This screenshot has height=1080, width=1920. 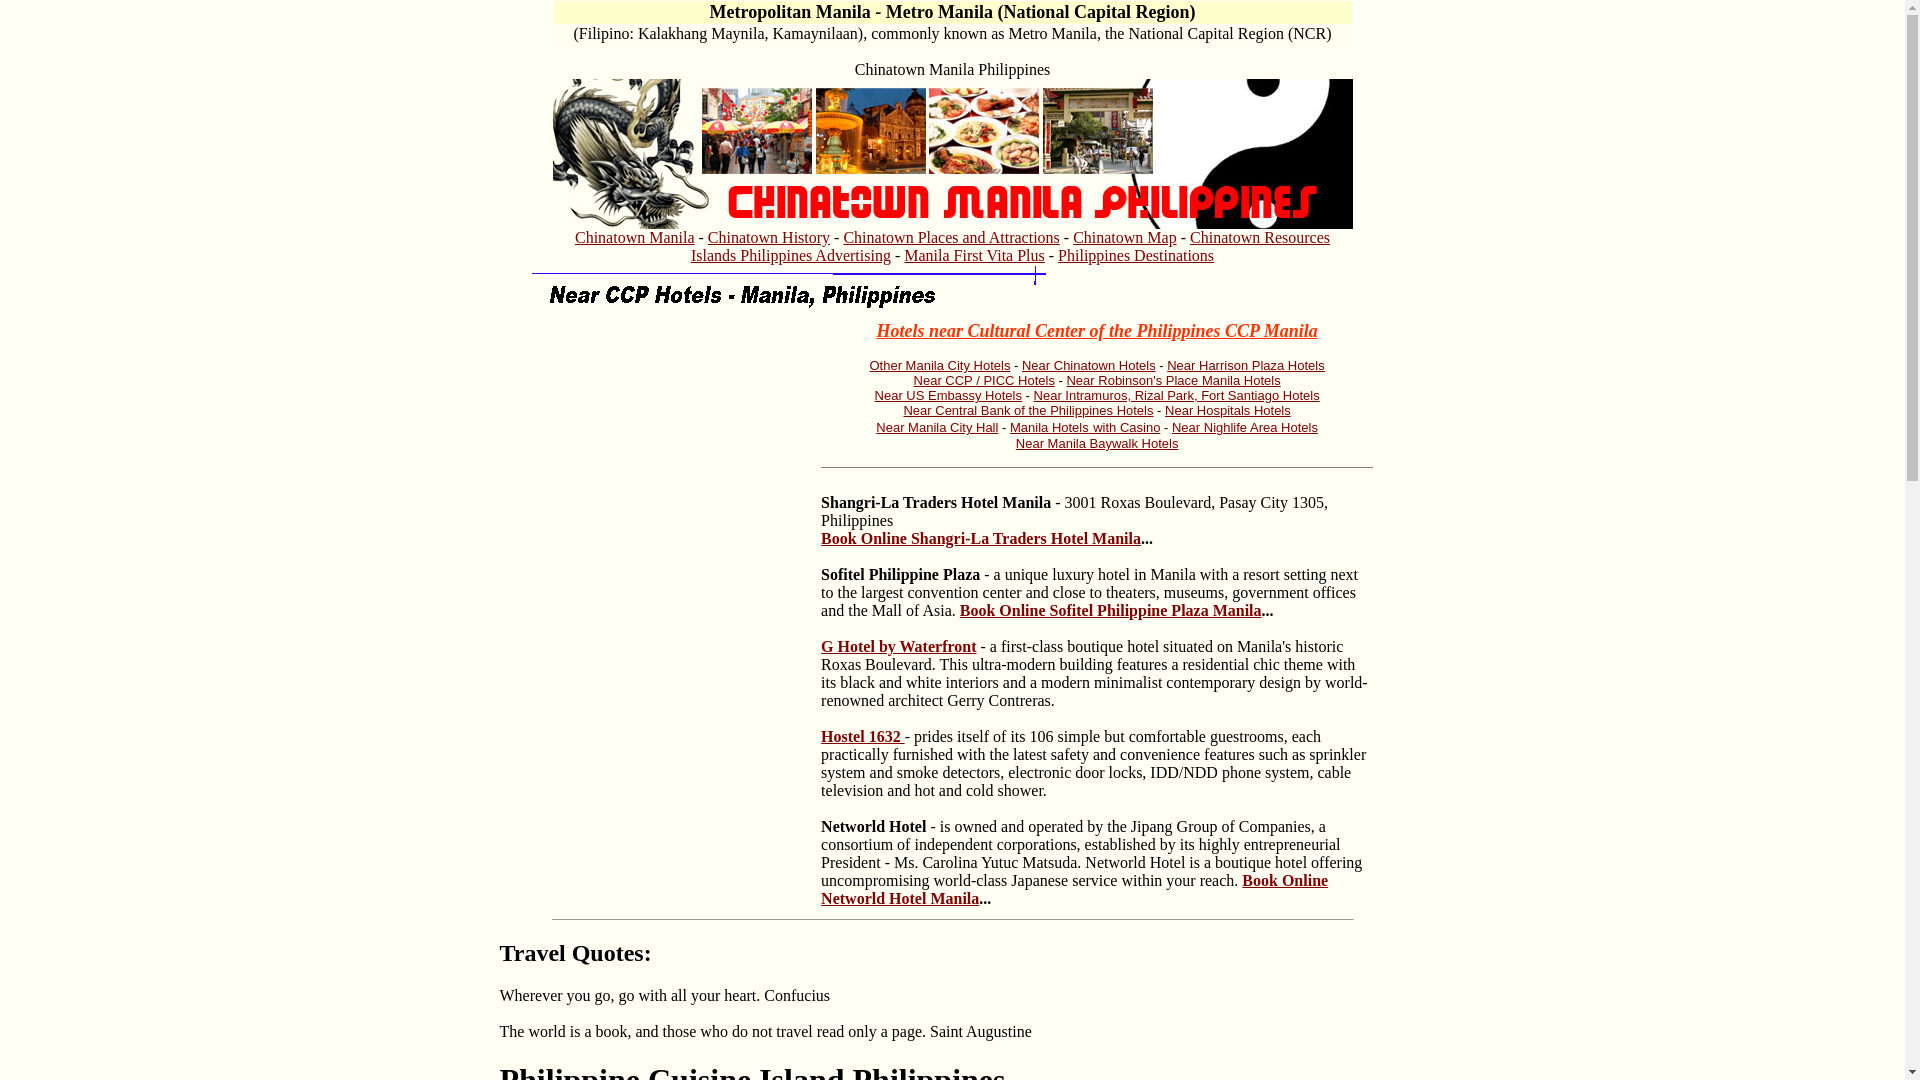 I want to click on Book Online Shangri-La Traders Hotel Manila, so click(x=980, y=538).